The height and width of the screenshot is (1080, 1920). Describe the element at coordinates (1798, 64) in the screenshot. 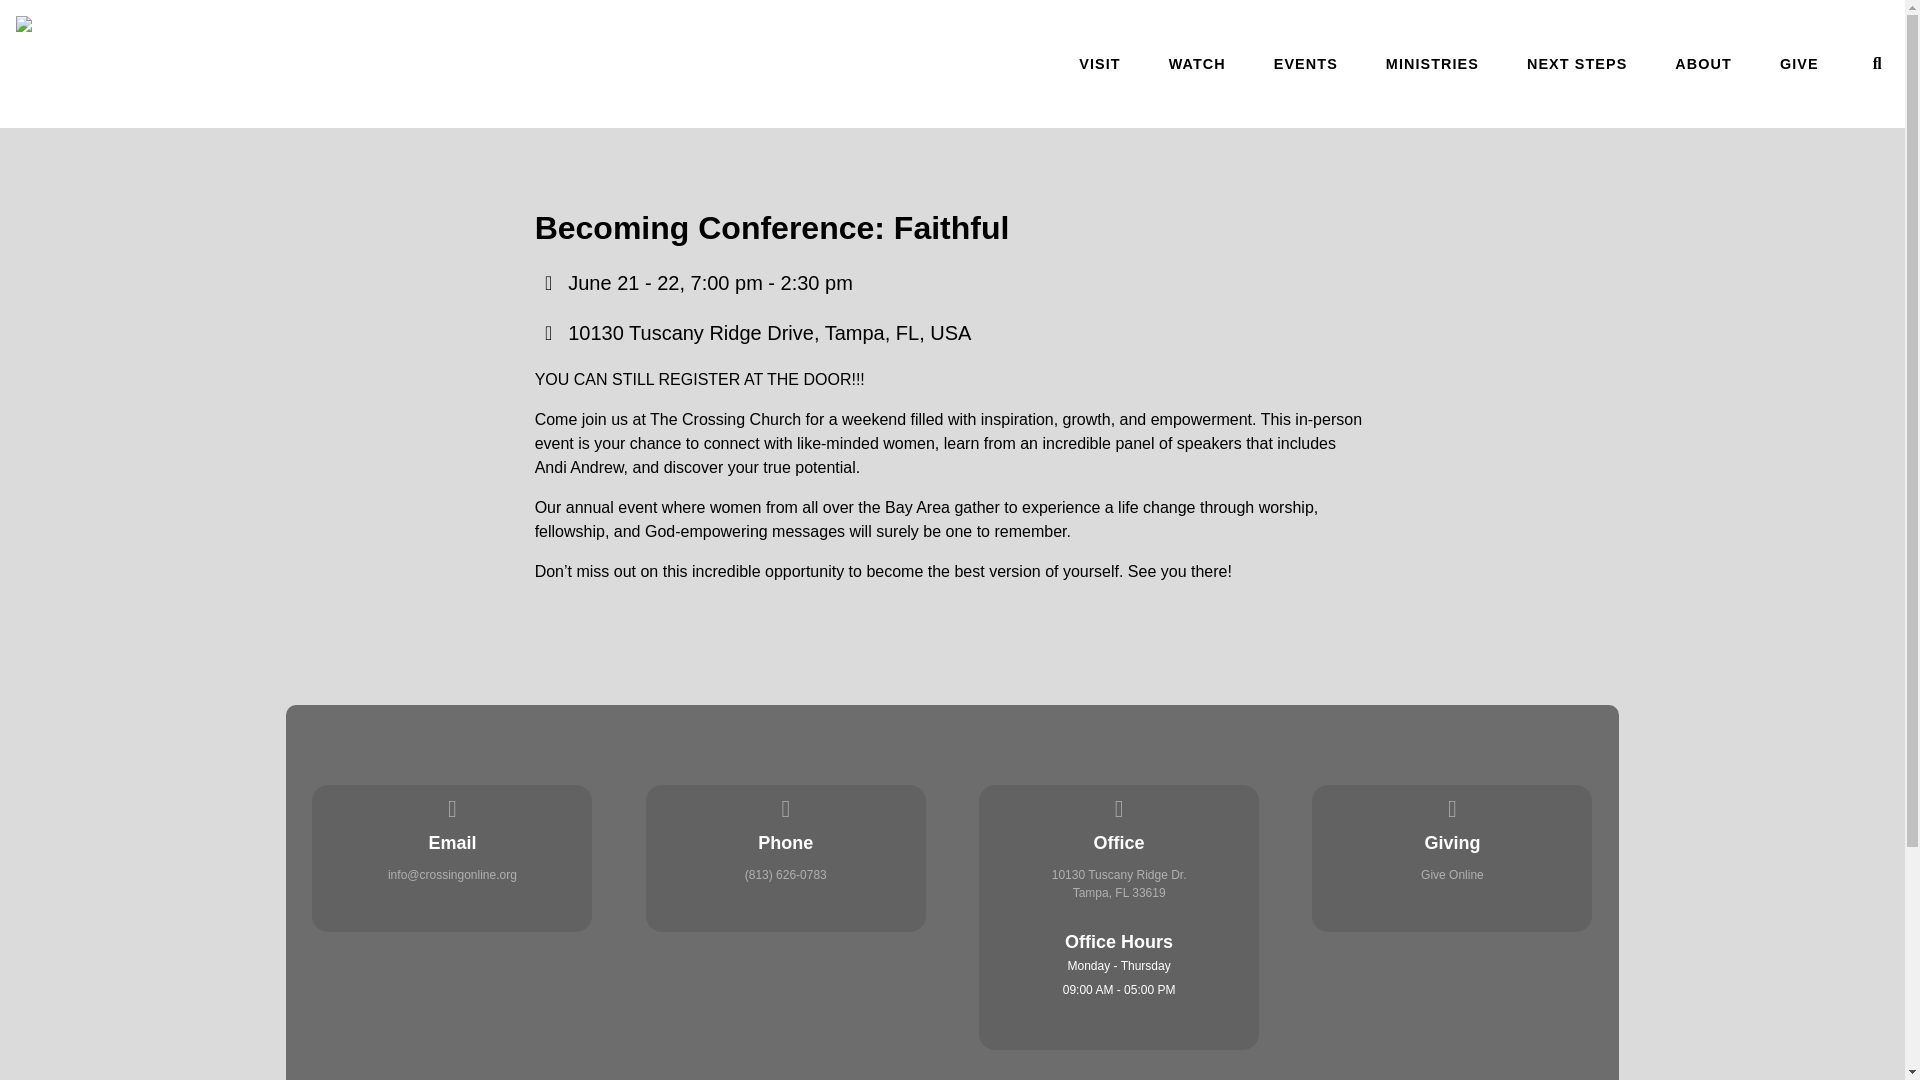

I see `GIVE` at that location.